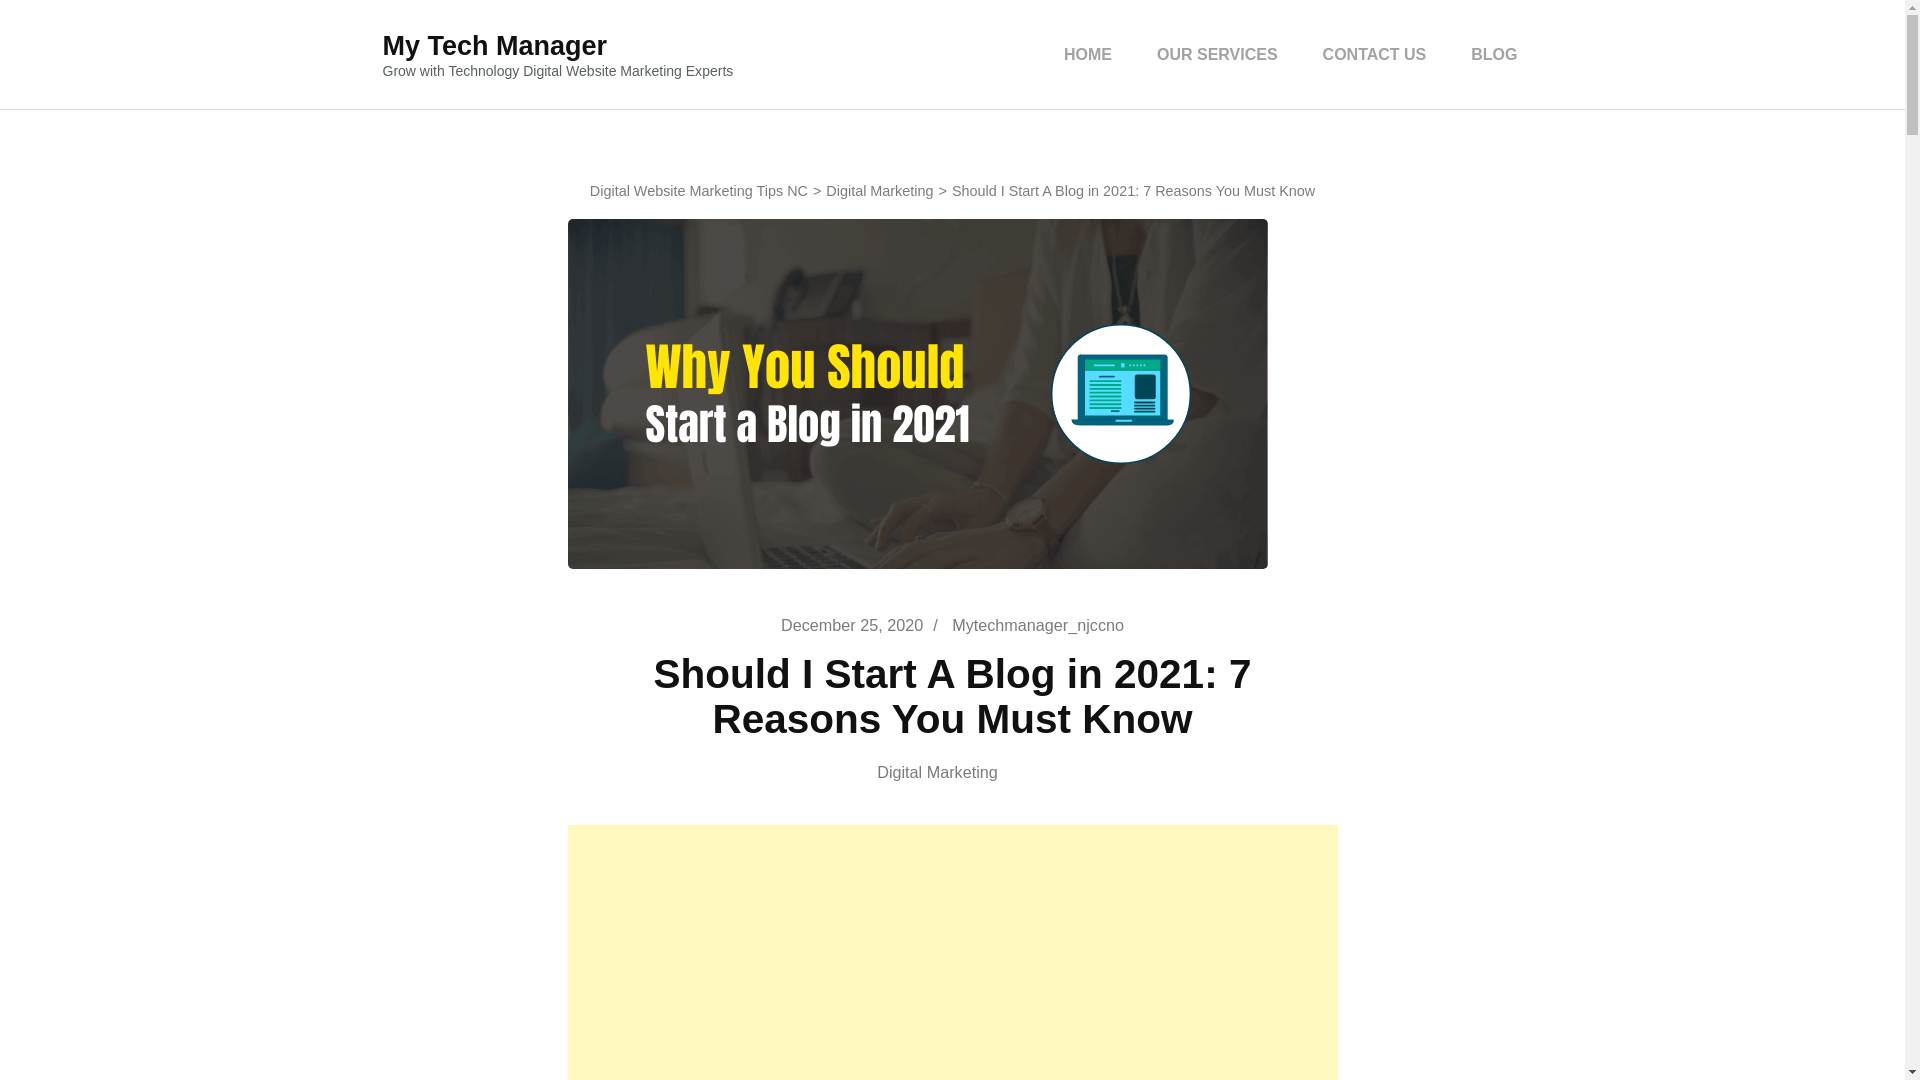 Image resolution: width=1920 pixels, height=1080 pixels. I want to click on OUR SERVICES, so click(1217, 54).